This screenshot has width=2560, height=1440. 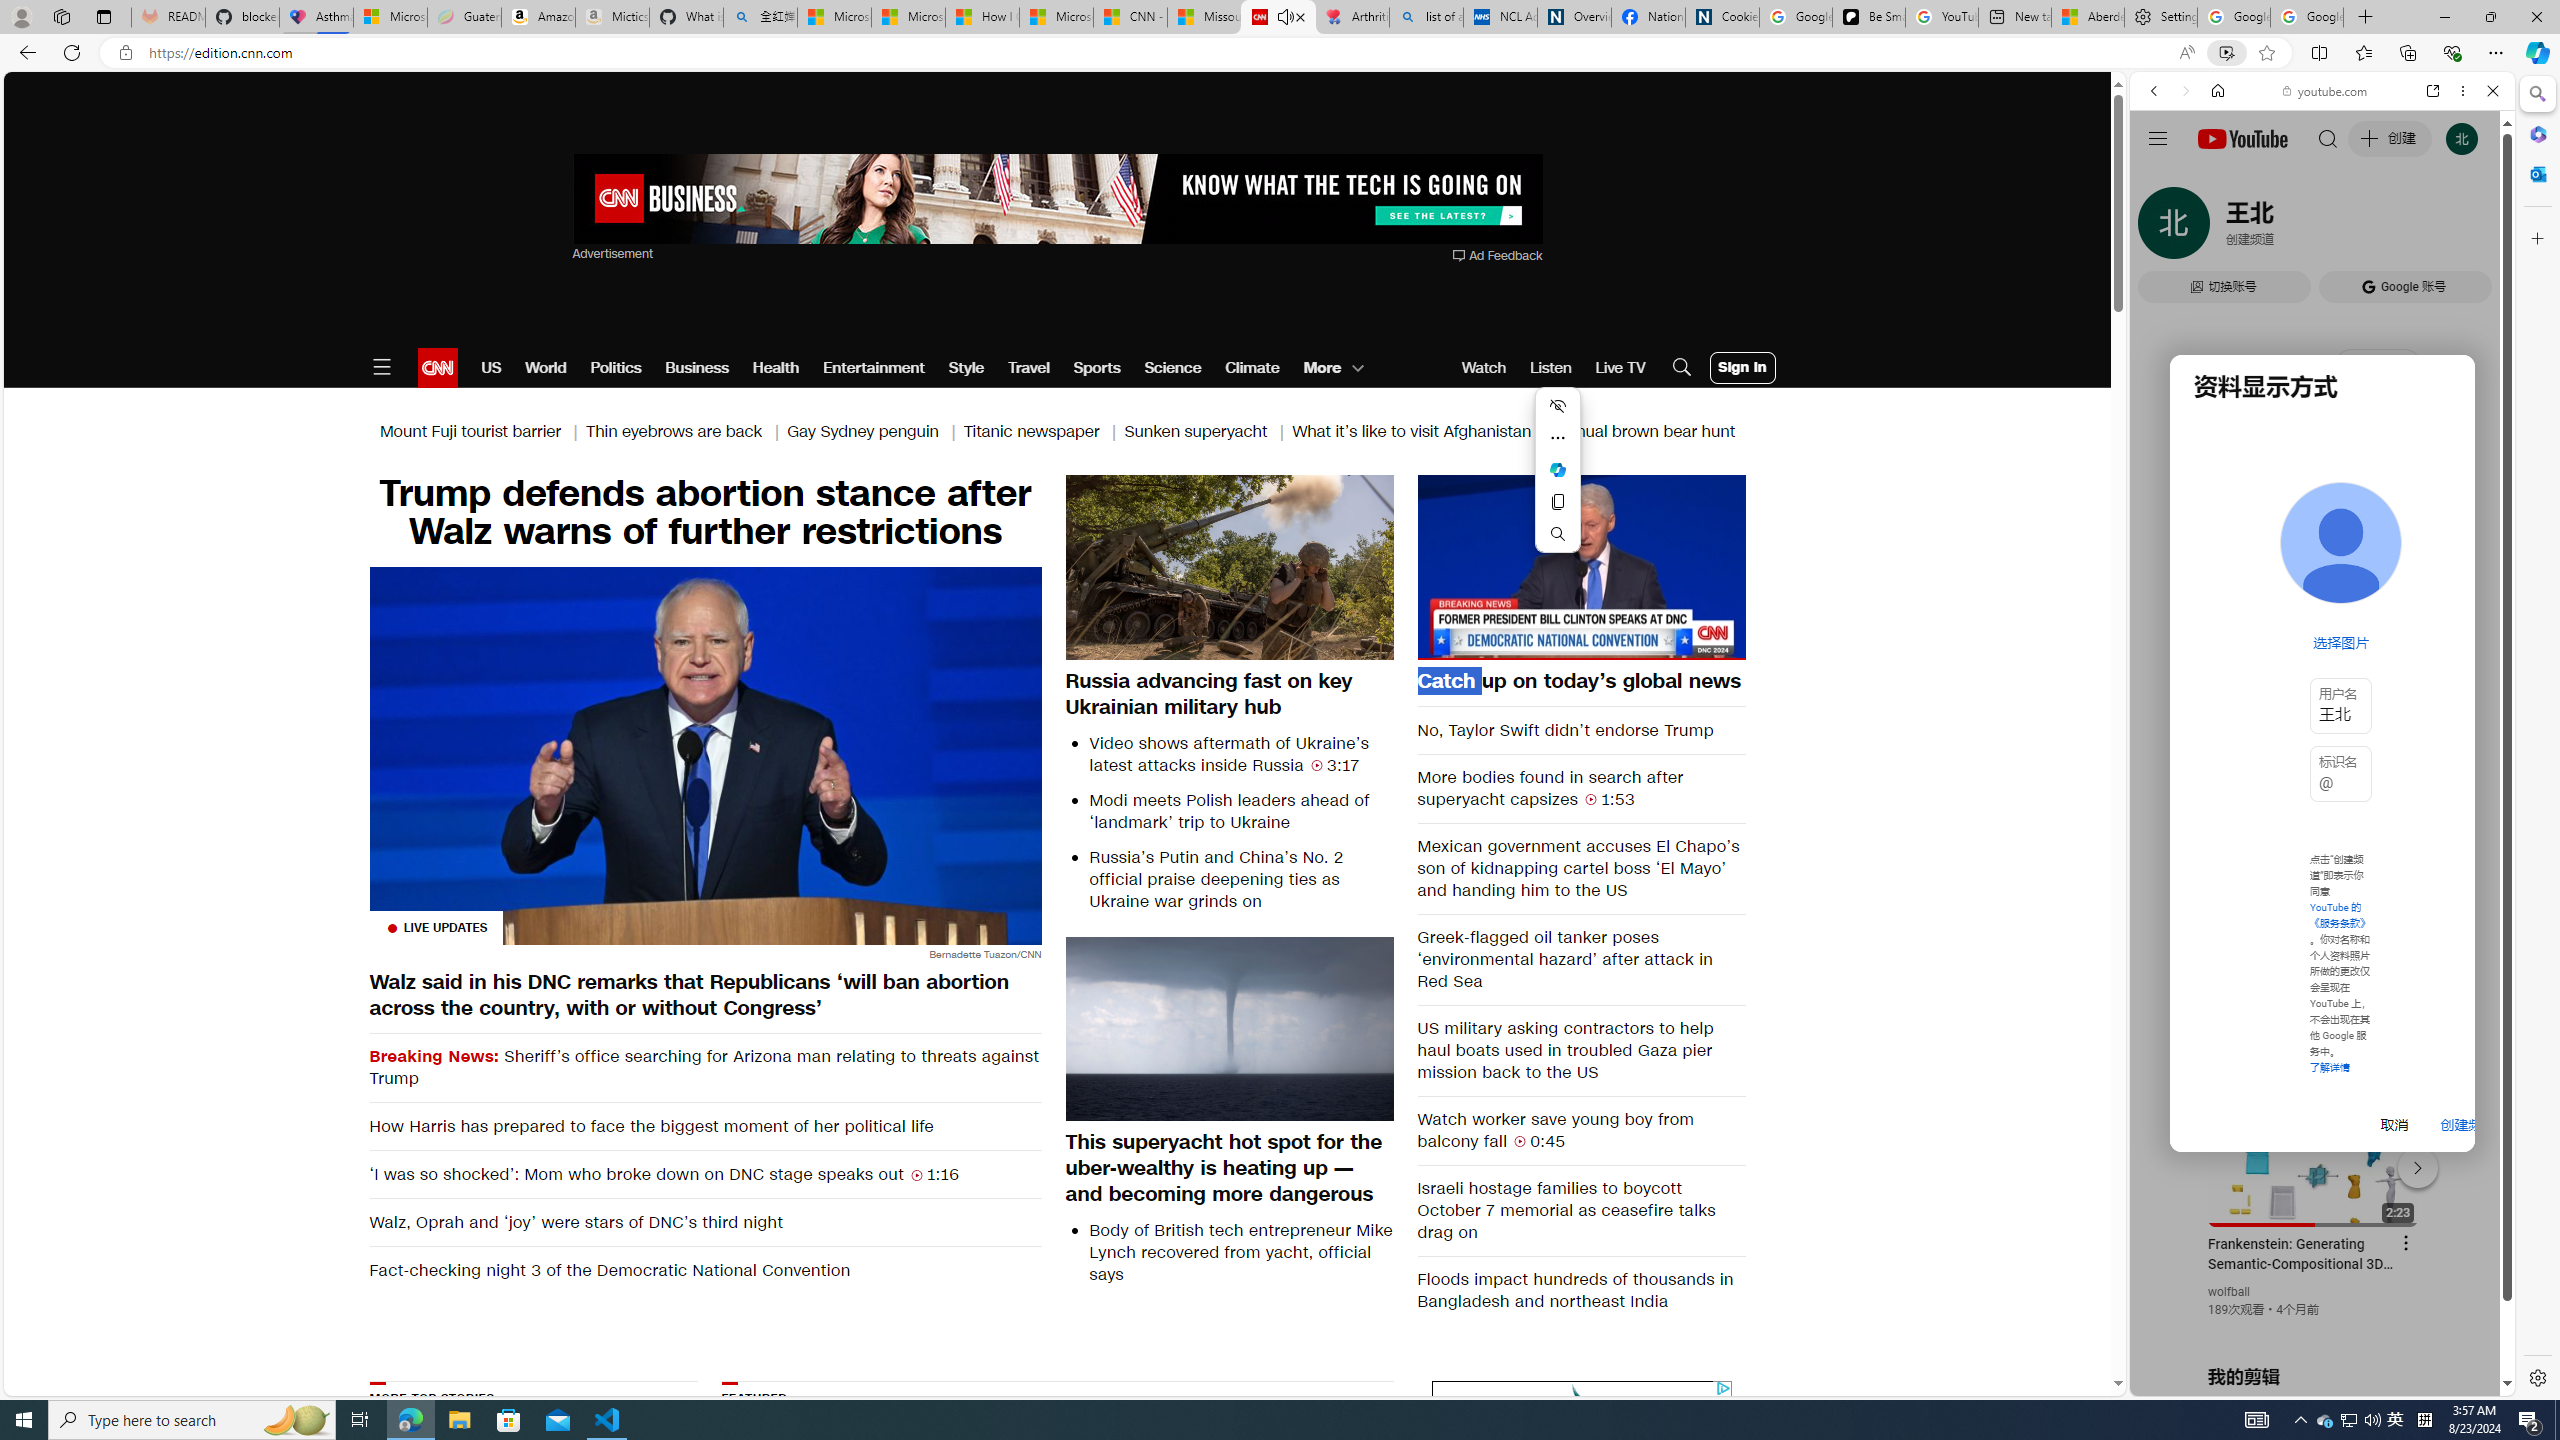 I want to click on AutomationID: aw0, so click(x=1056, y=200).